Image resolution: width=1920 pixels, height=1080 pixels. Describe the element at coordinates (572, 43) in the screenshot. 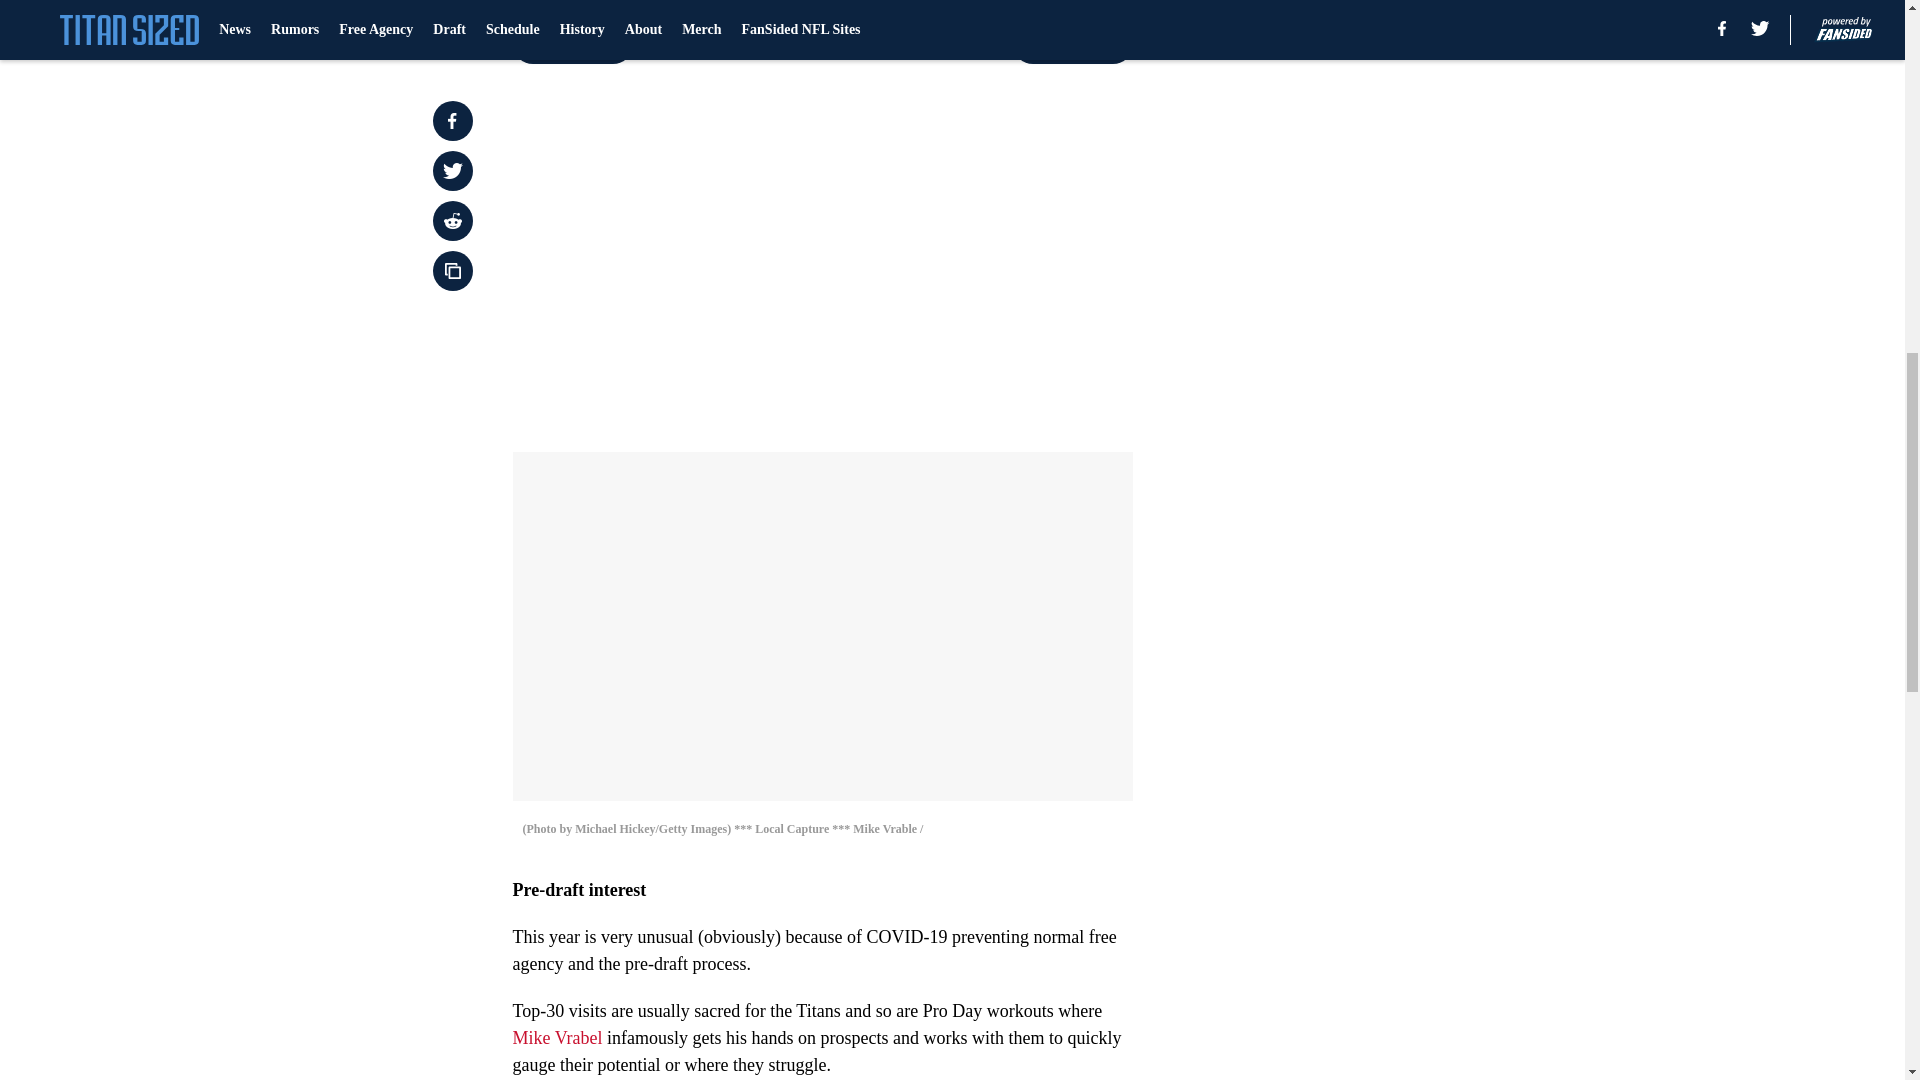

I see `Prev` at that location.